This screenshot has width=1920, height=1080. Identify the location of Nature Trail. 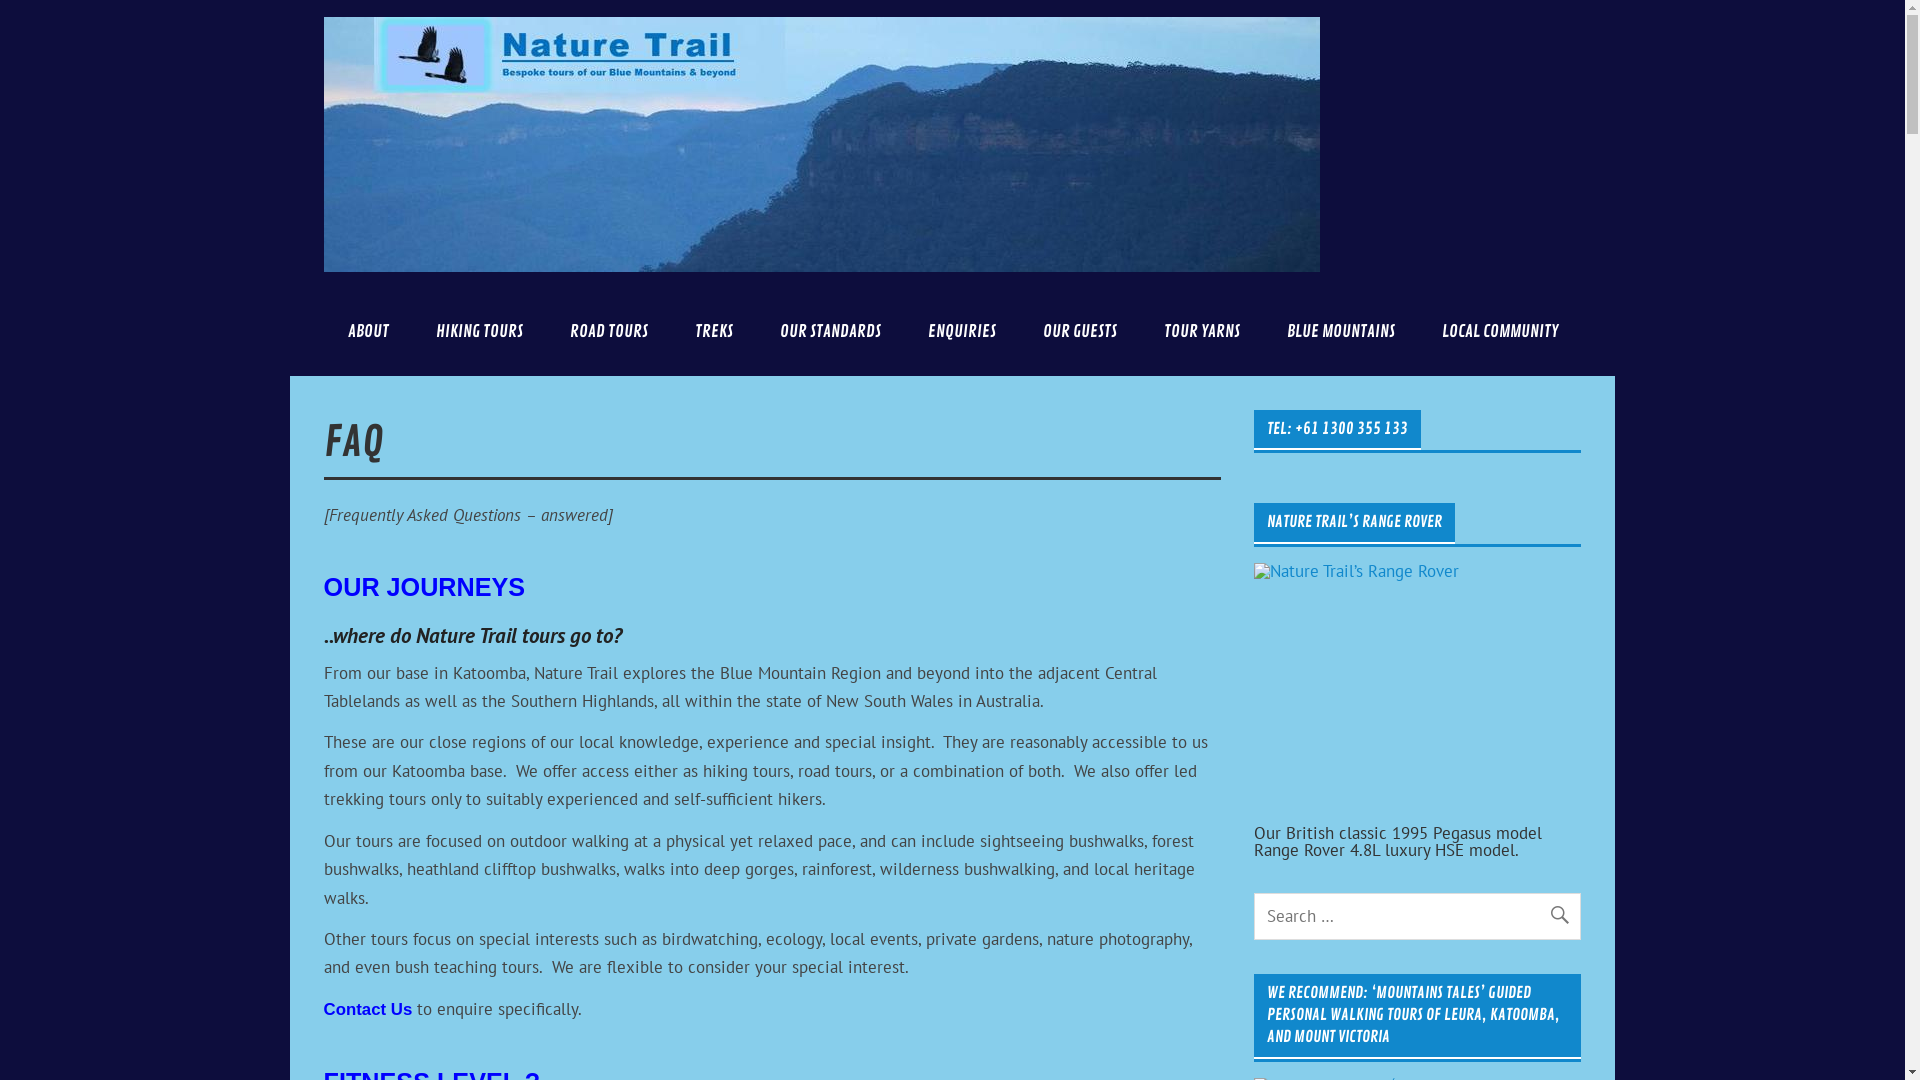
(1446, 46).